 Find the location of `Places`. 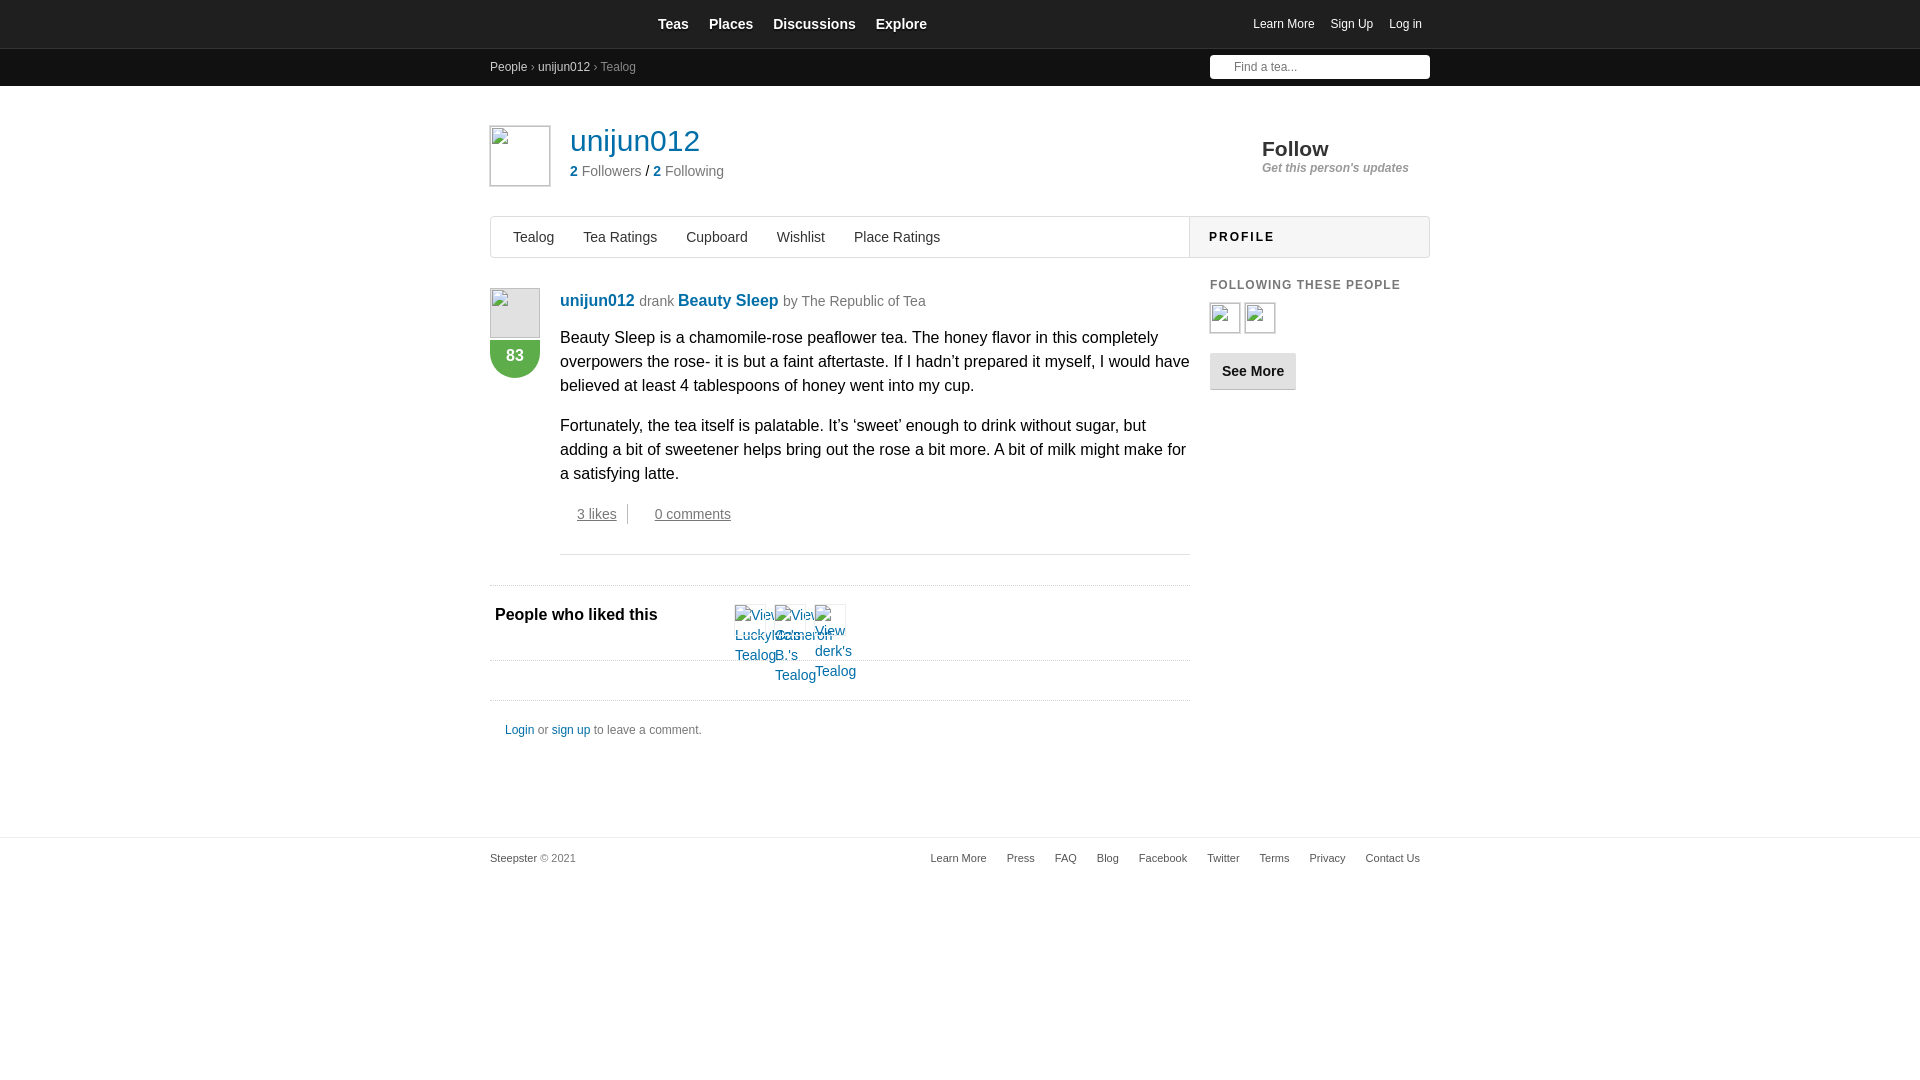

Places is located at coordinates (1107, 858).